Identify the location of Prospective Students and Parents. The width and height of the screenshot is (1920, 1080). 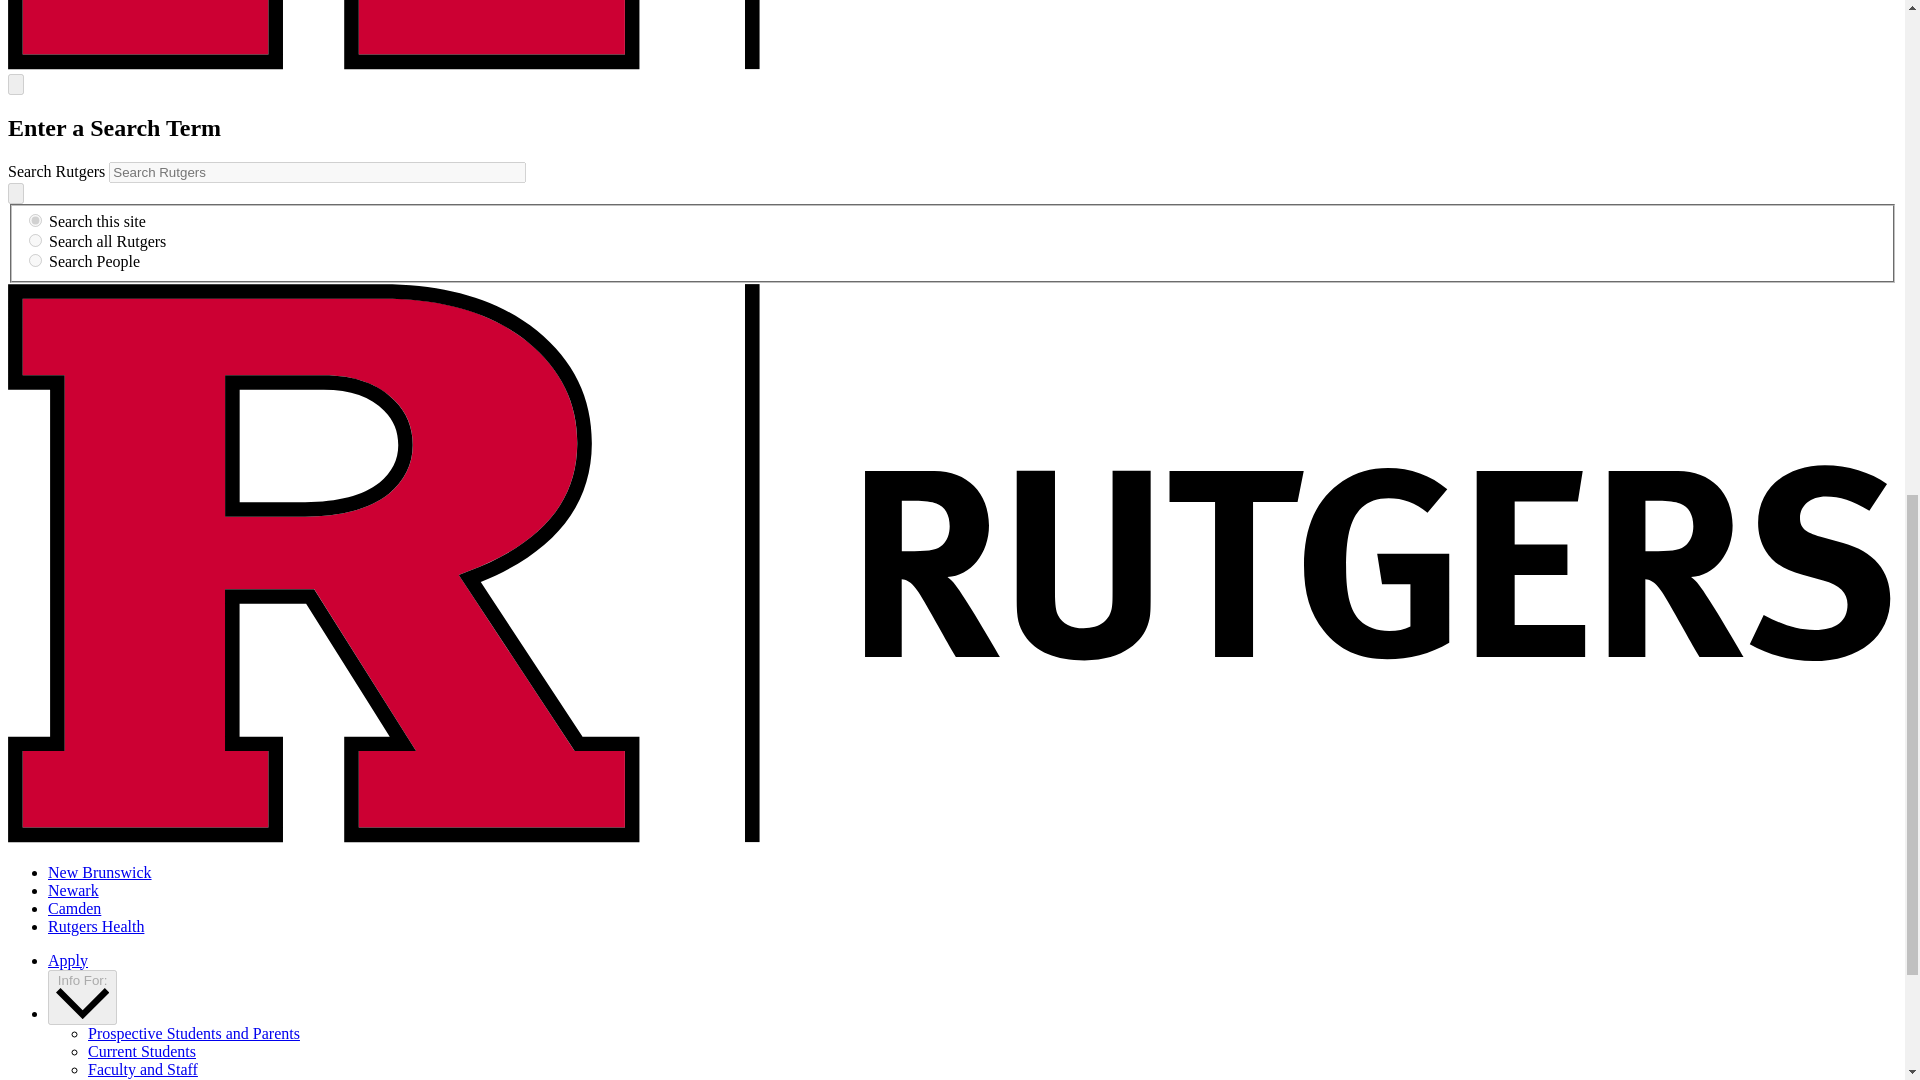
(194, 1033).